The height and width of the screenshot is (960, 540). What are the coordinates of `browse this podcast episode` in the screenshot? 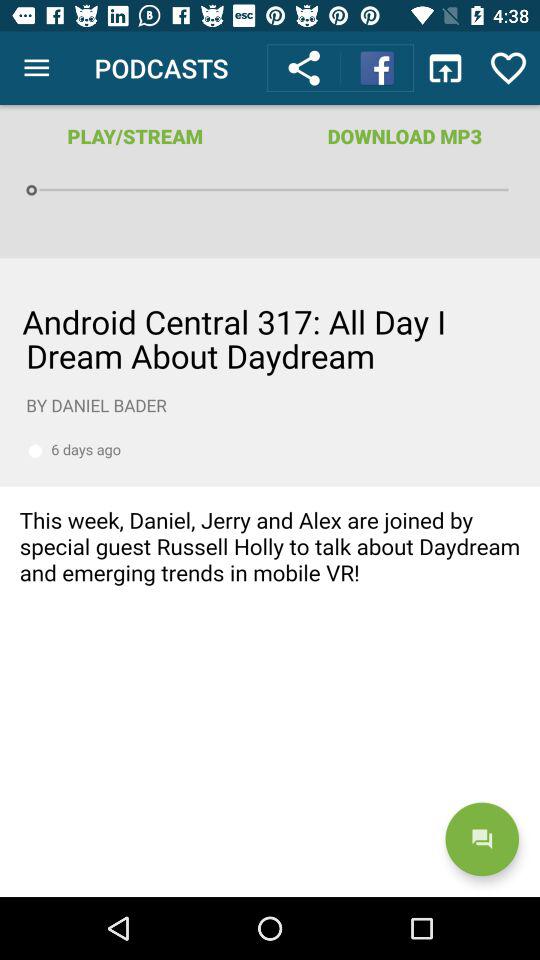 It's located at (270, 578).